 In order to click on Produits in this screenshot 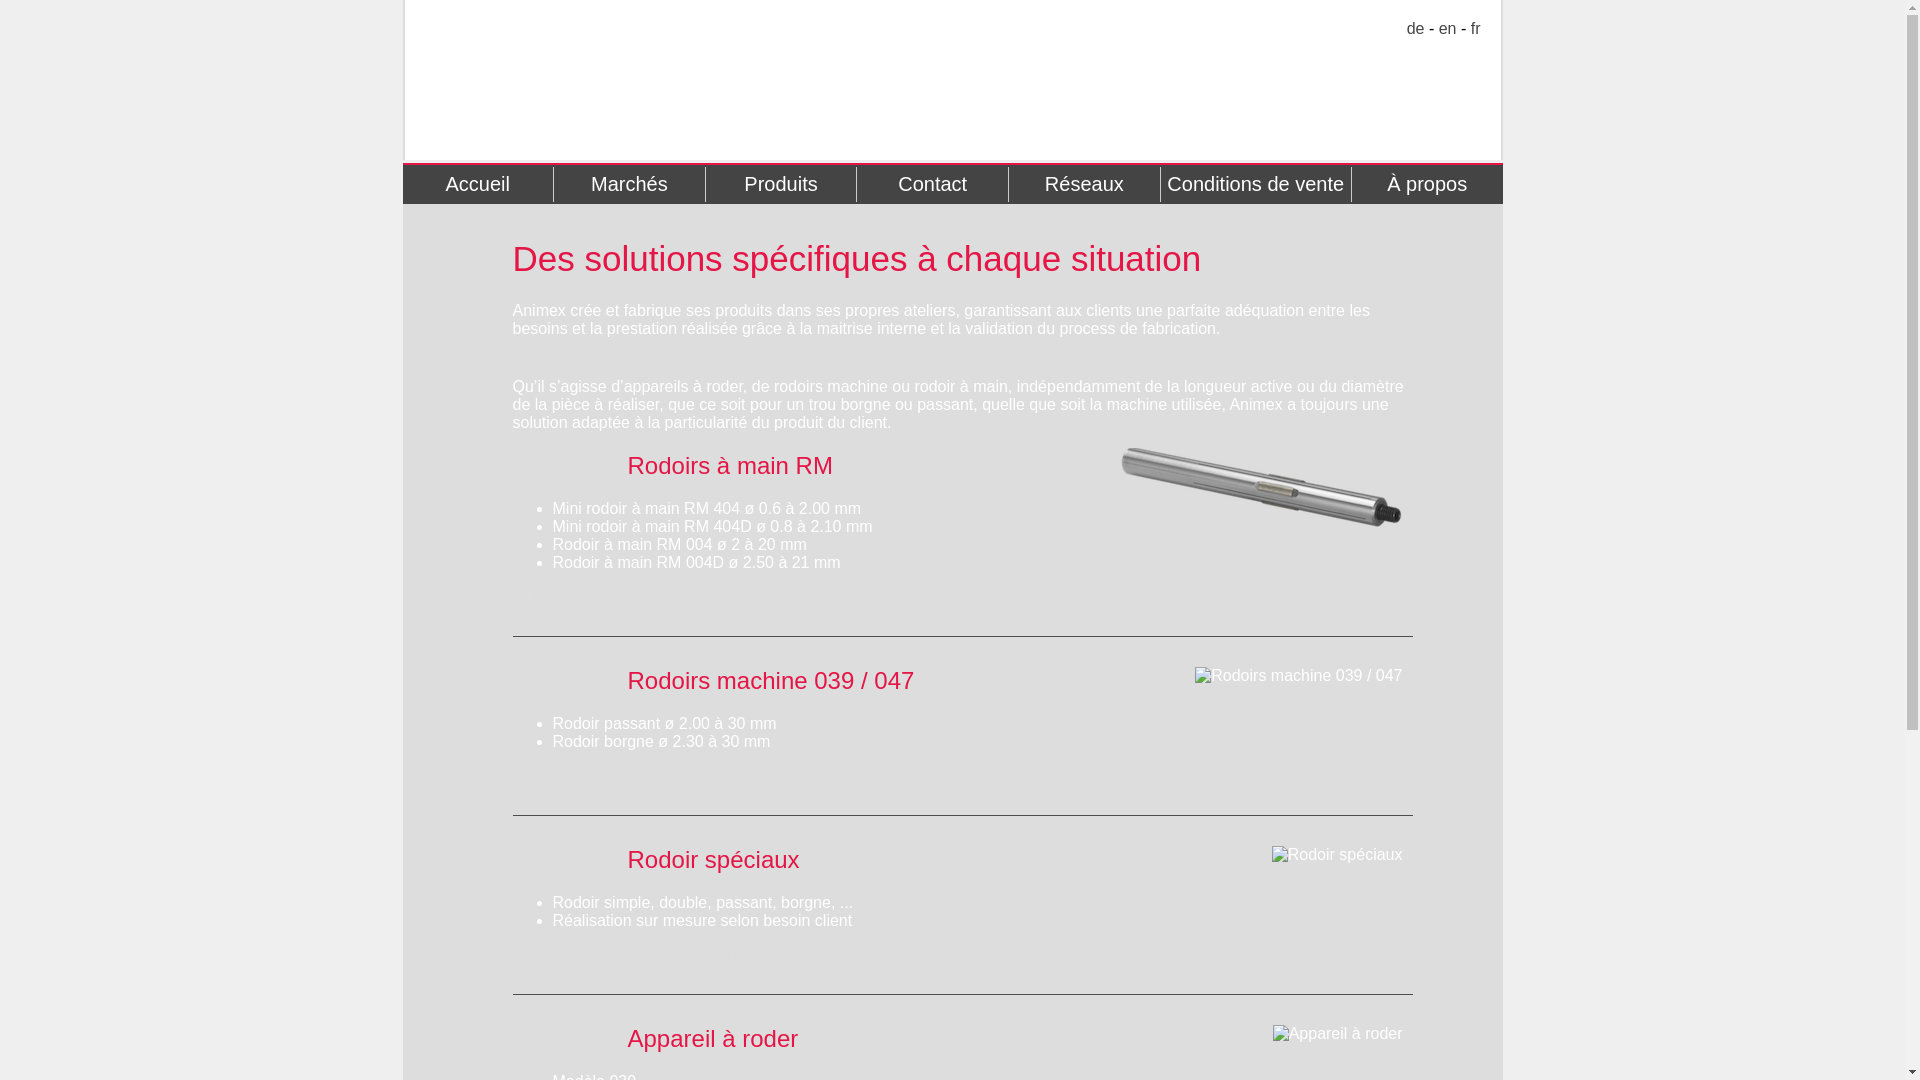, I will do `click(781, 184)`.